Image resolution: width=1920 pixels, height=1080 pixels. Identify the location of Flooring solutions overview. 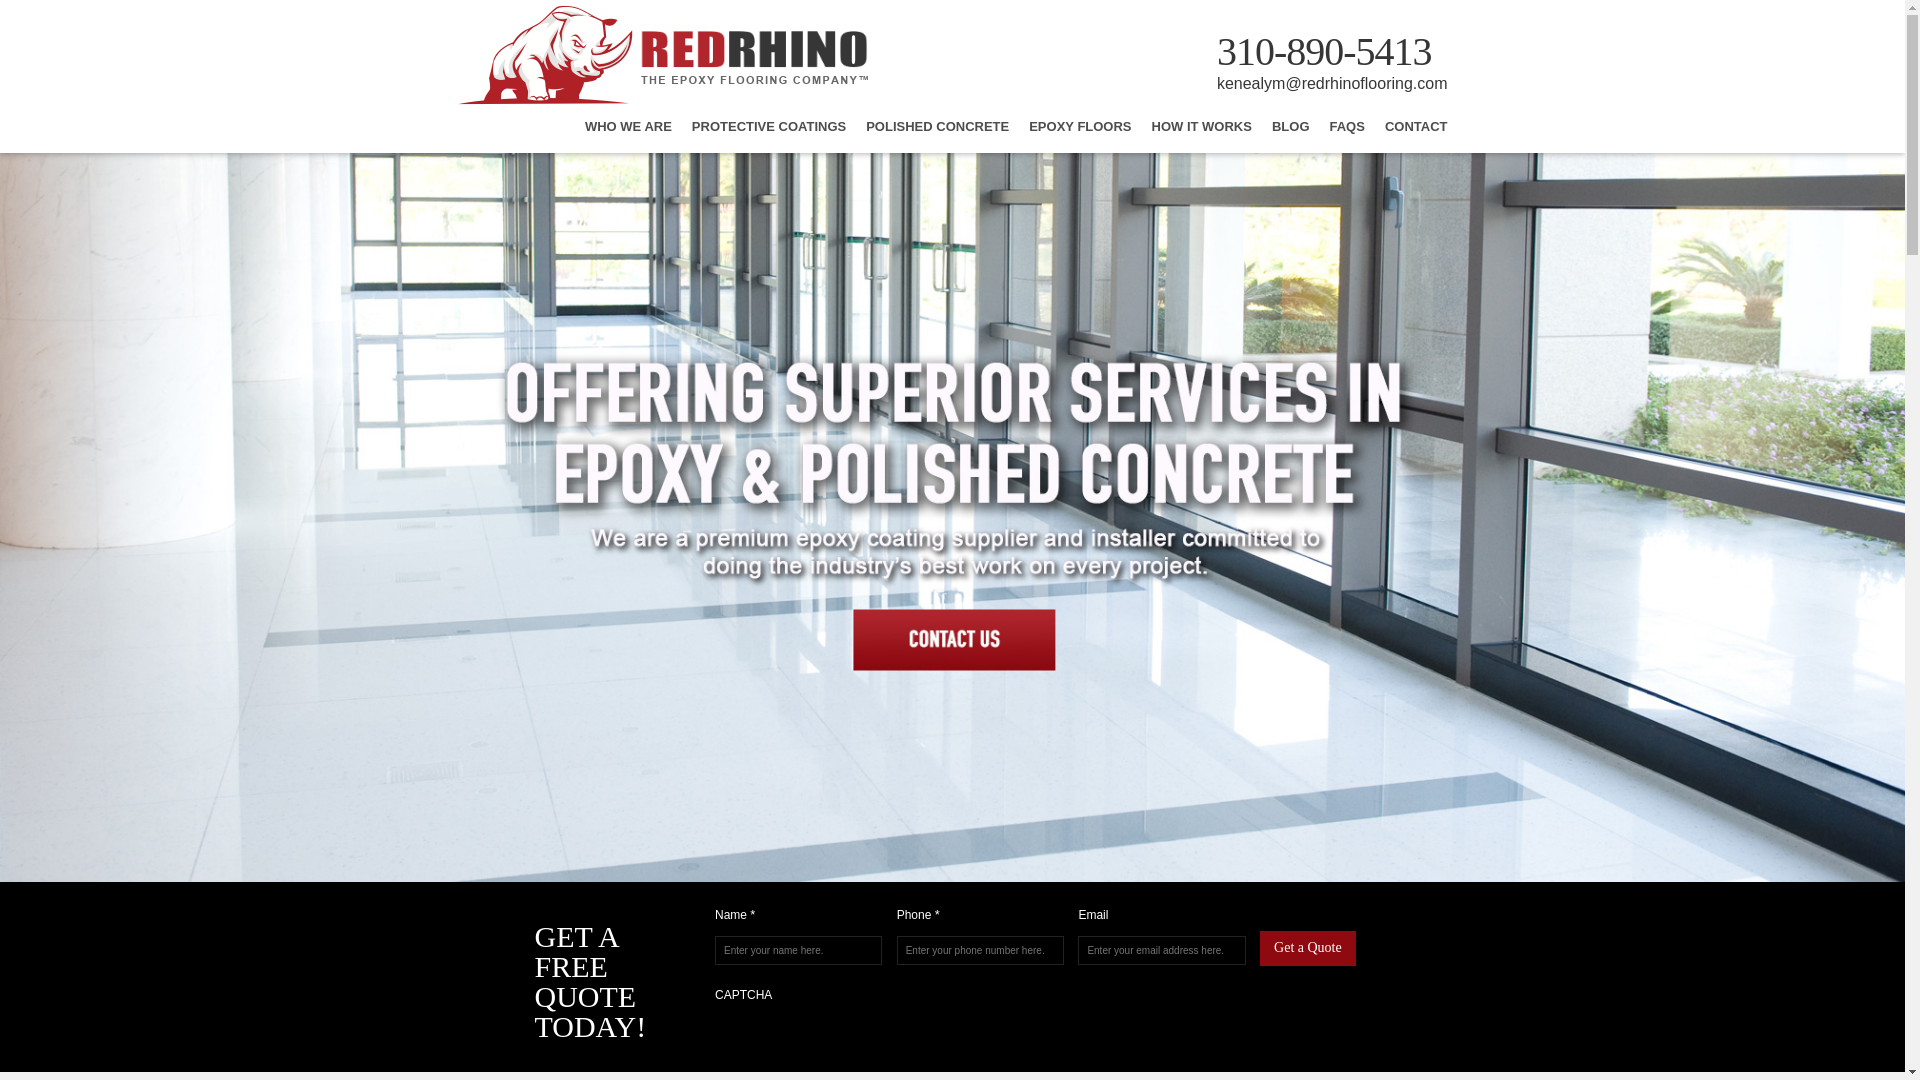
(768, 134).